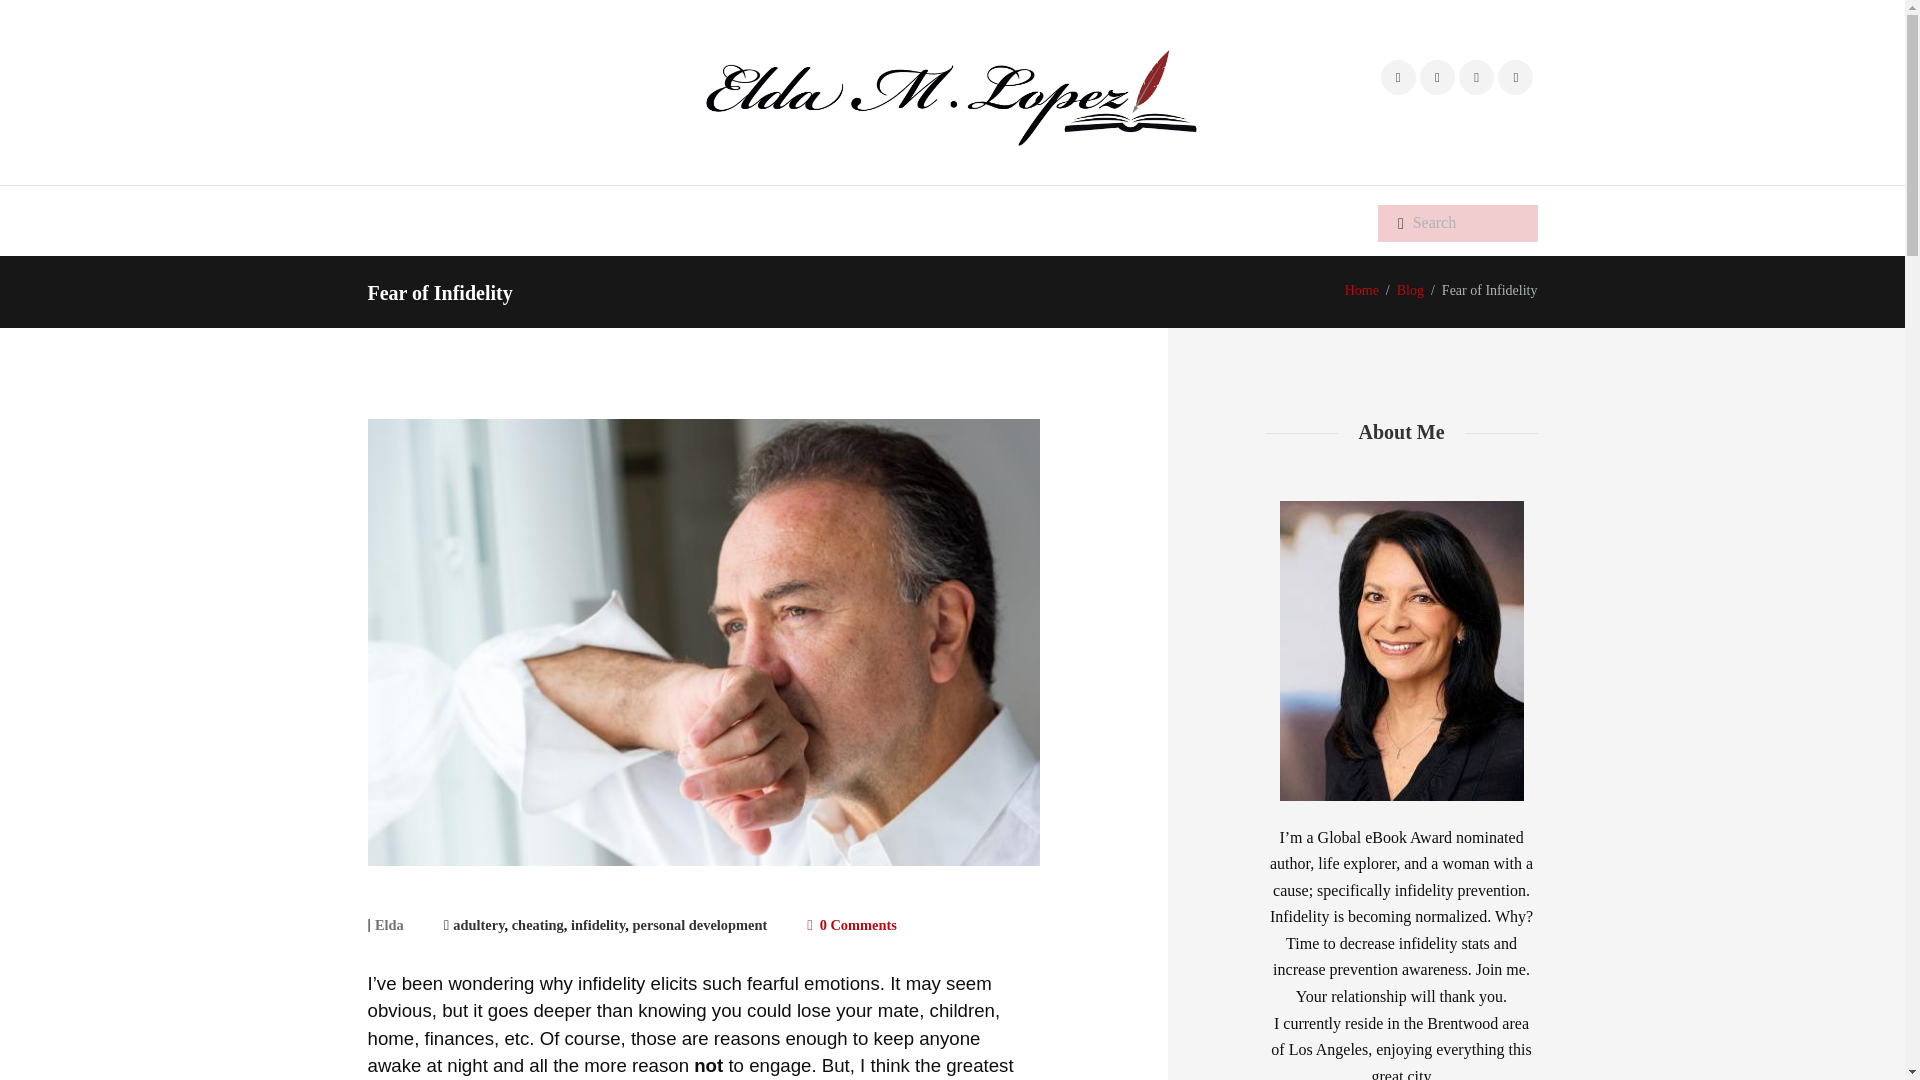 The height and width of the screenshot is (1080, 1920). Describe the element at coordinates (1410, 290) in the screenshot. I see `Blog` at that location.